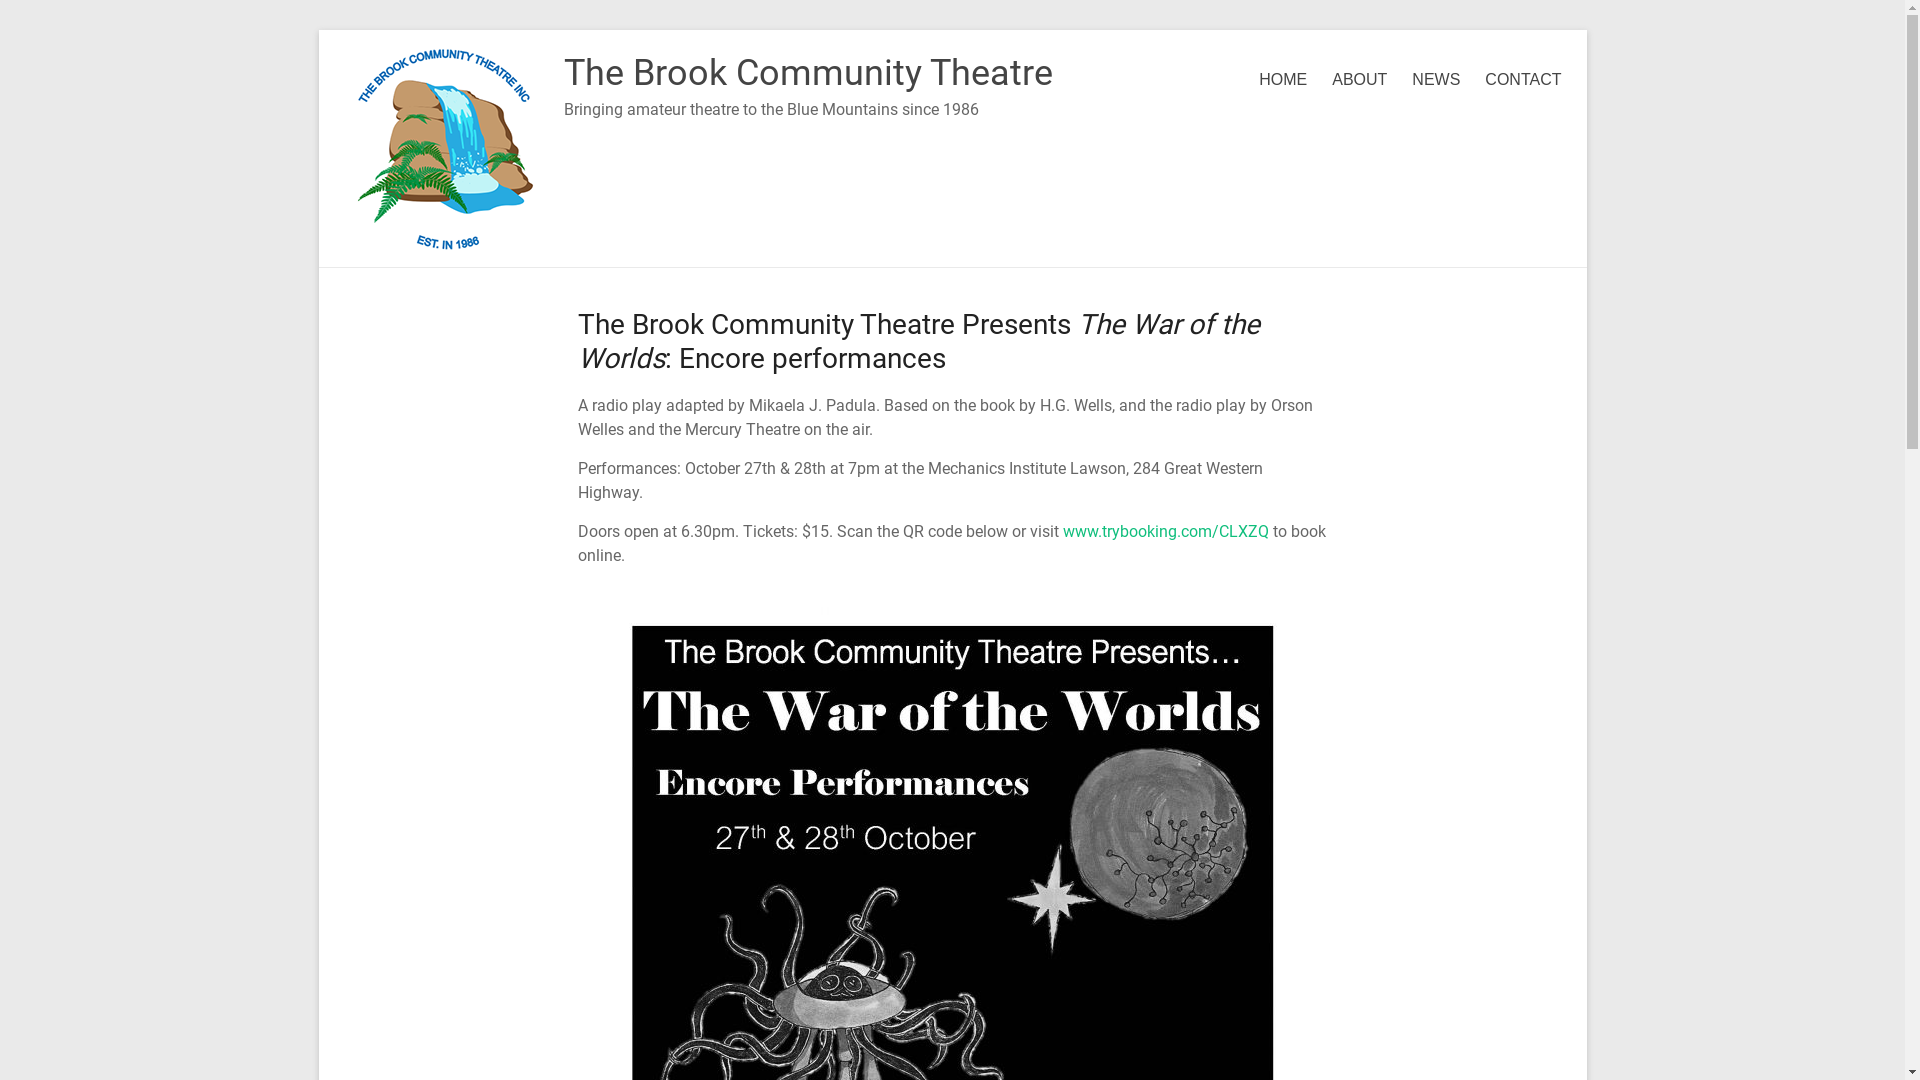 Image resolution: width=1920 pixels, height=1080 pixels. I want to click on Skip to content, so click(318, 30).